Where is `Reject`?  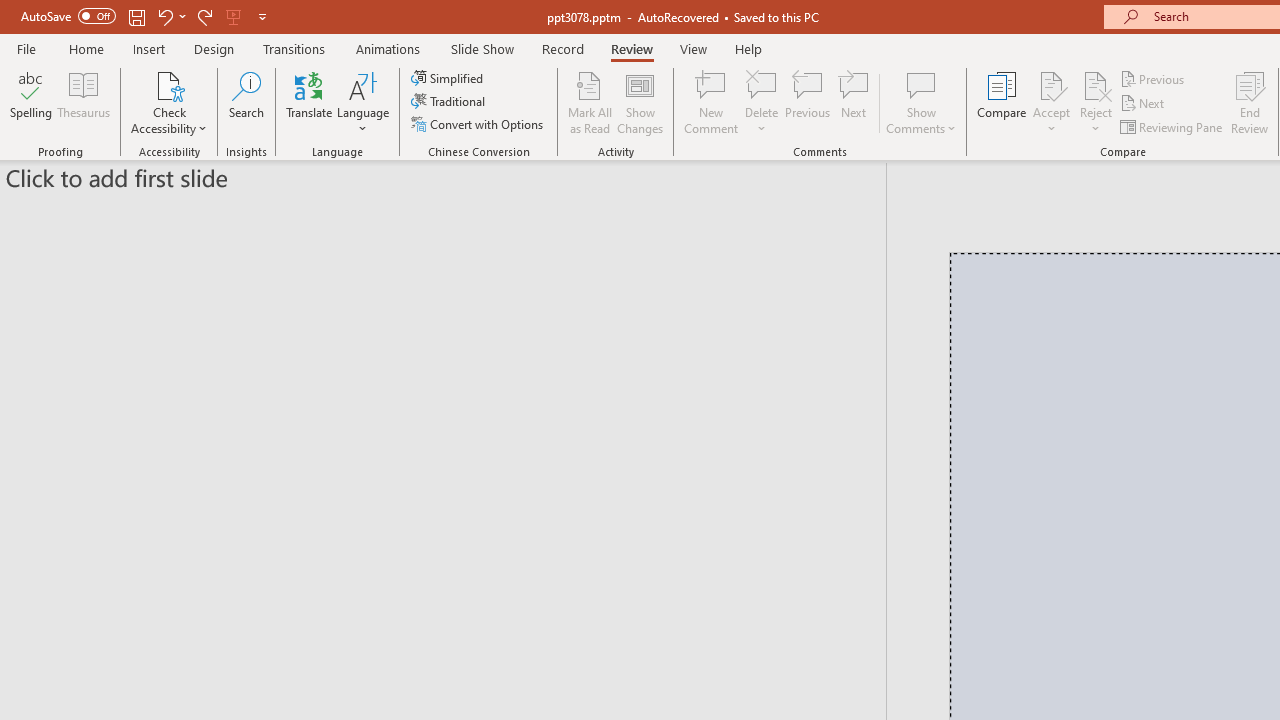 Reject is located at coordinates (1096, 102).